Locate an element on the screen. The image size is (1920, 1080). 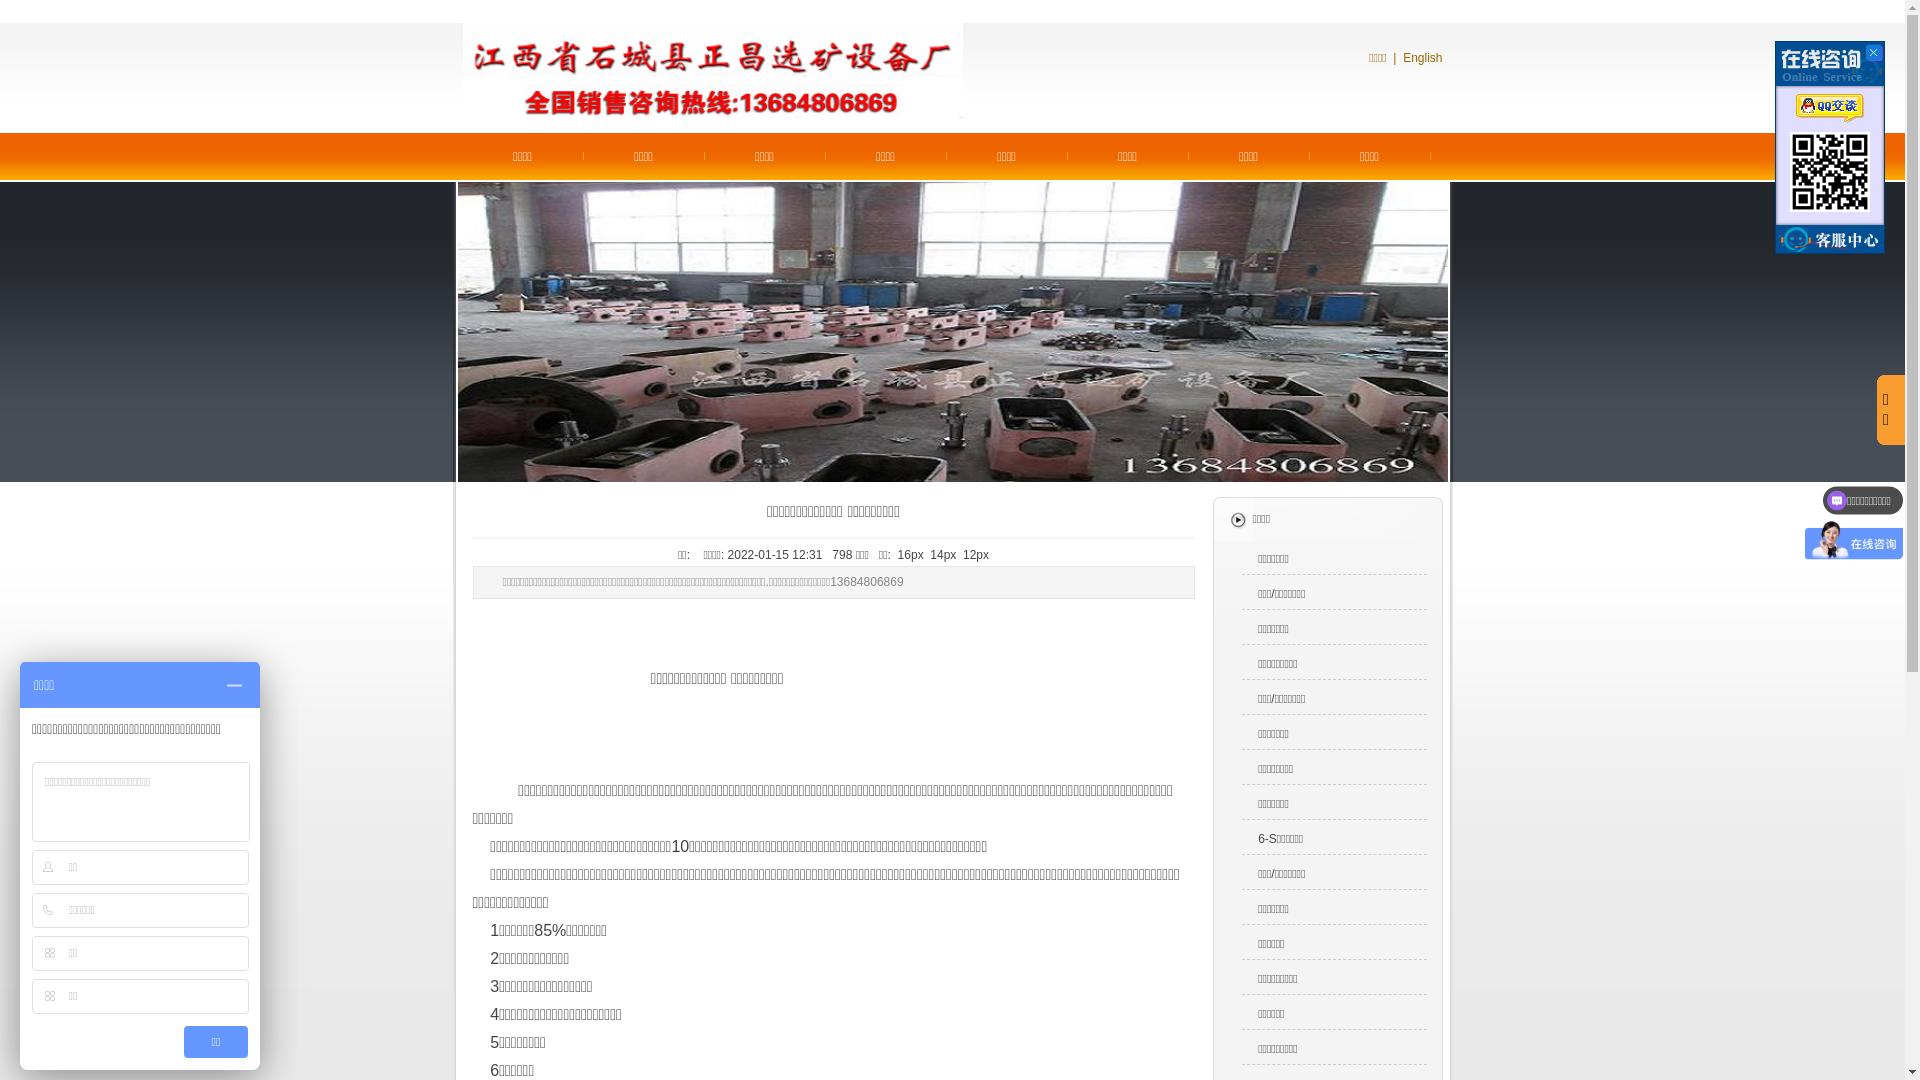
16px is located at coordinates (911, 555).